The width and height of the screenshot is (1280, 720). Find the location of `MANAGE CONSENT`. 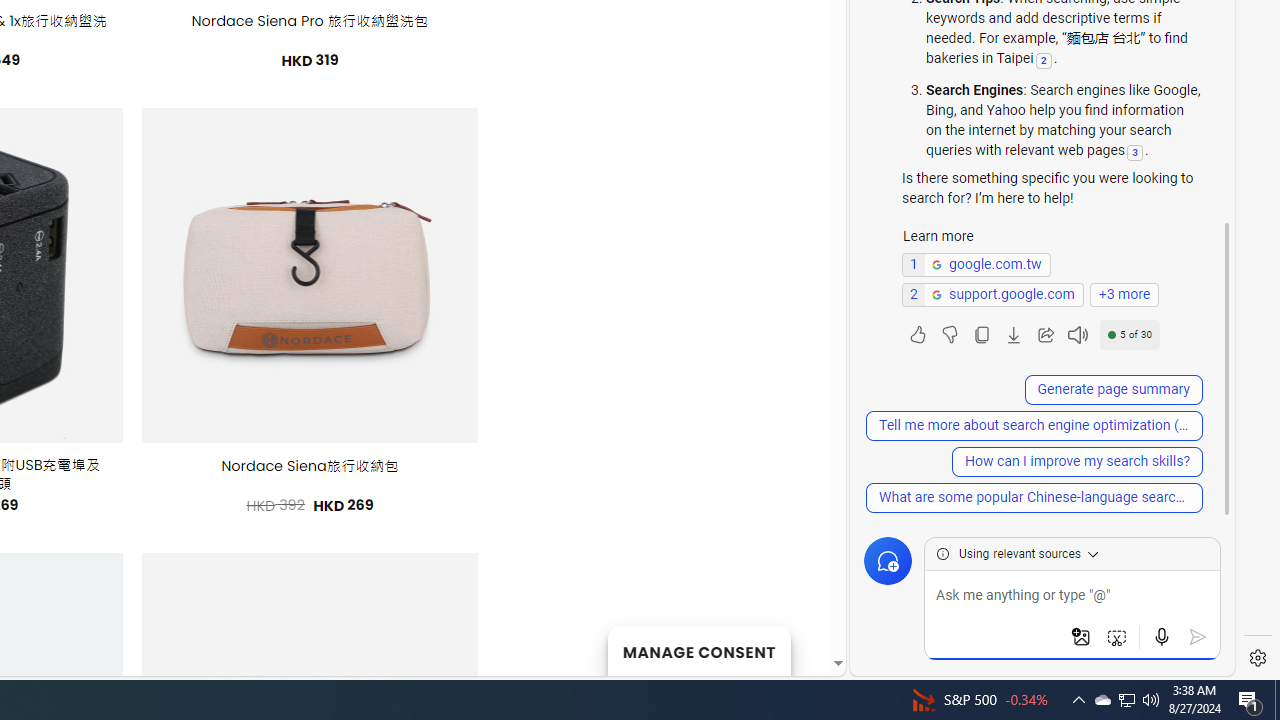

MANAGE CONSENT is located at coordinates (698, 650).